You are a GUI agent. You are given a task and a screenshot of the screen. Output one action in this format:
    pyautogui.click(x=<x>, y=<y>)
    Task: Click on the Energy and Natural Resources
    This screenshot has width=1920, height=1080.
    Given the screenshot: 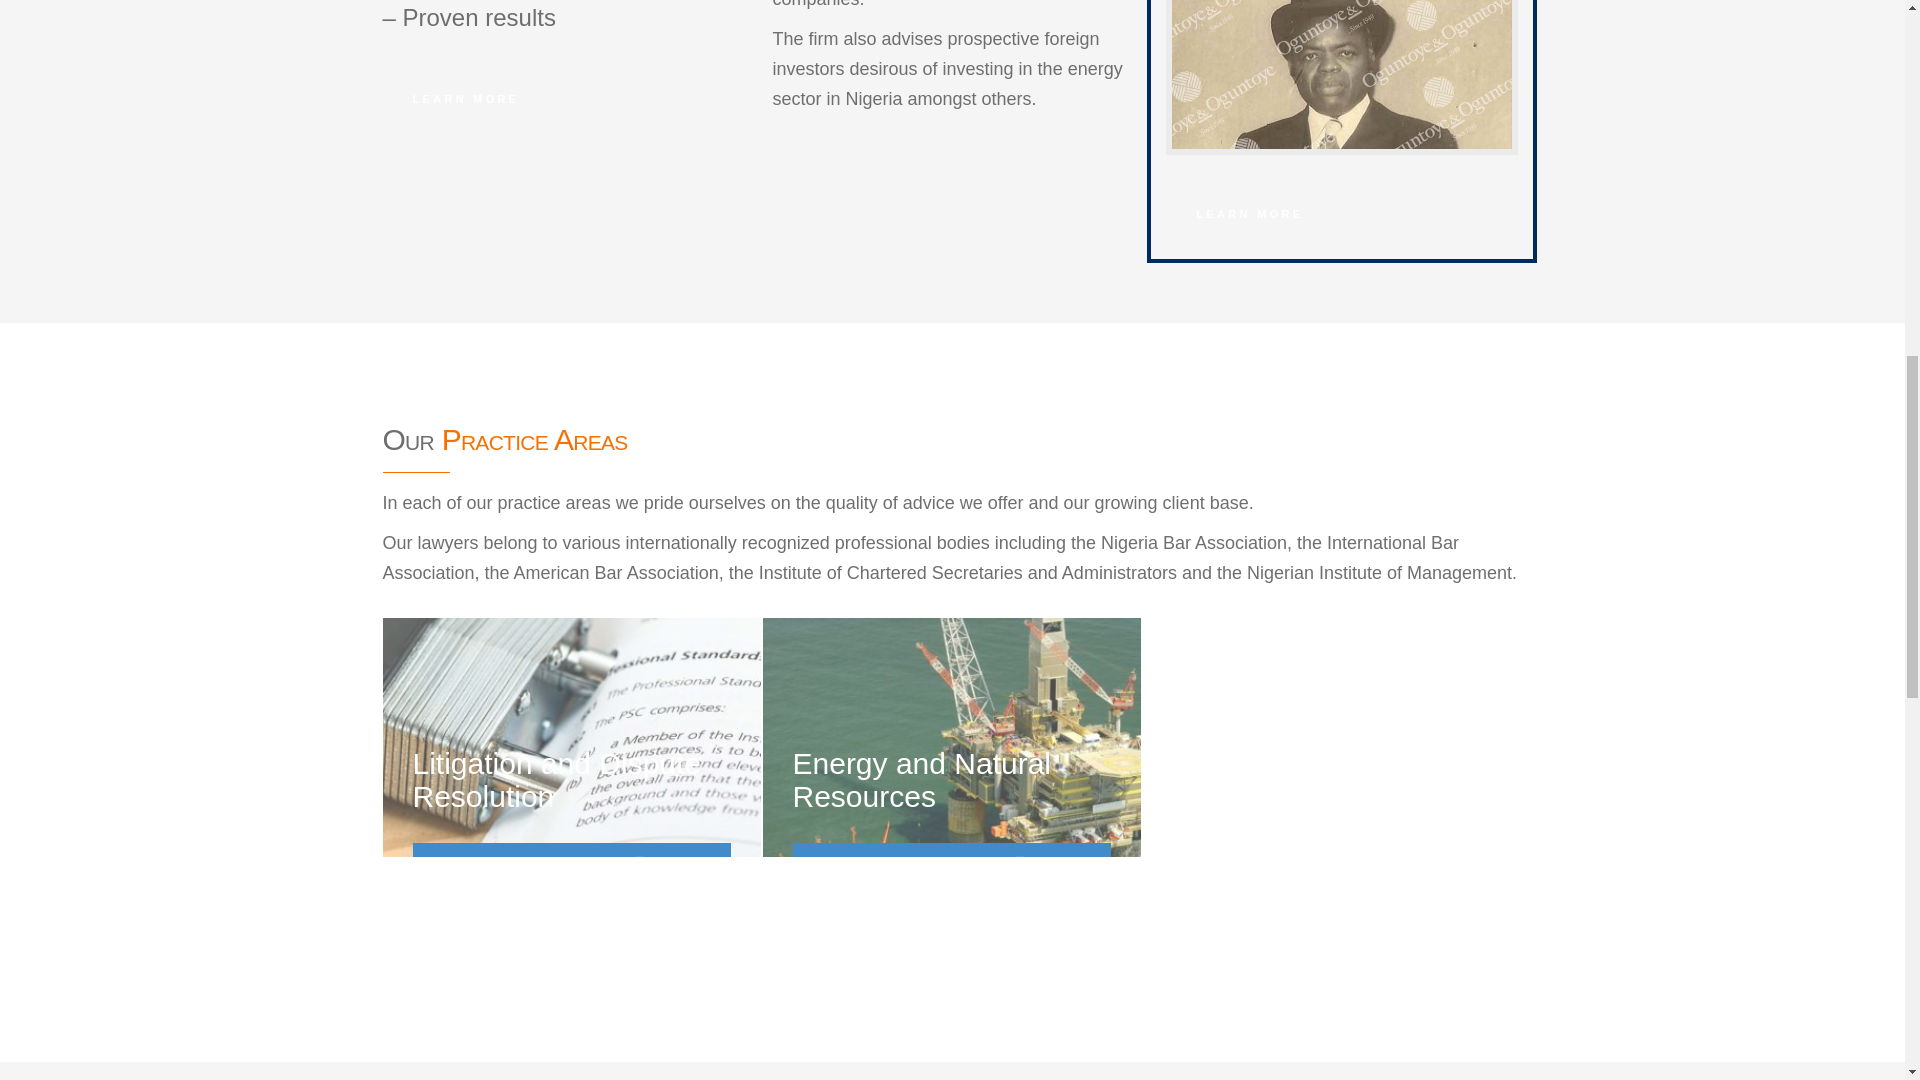 What is the action you would take?
    pyautogui.click(x=920, y=780)
    